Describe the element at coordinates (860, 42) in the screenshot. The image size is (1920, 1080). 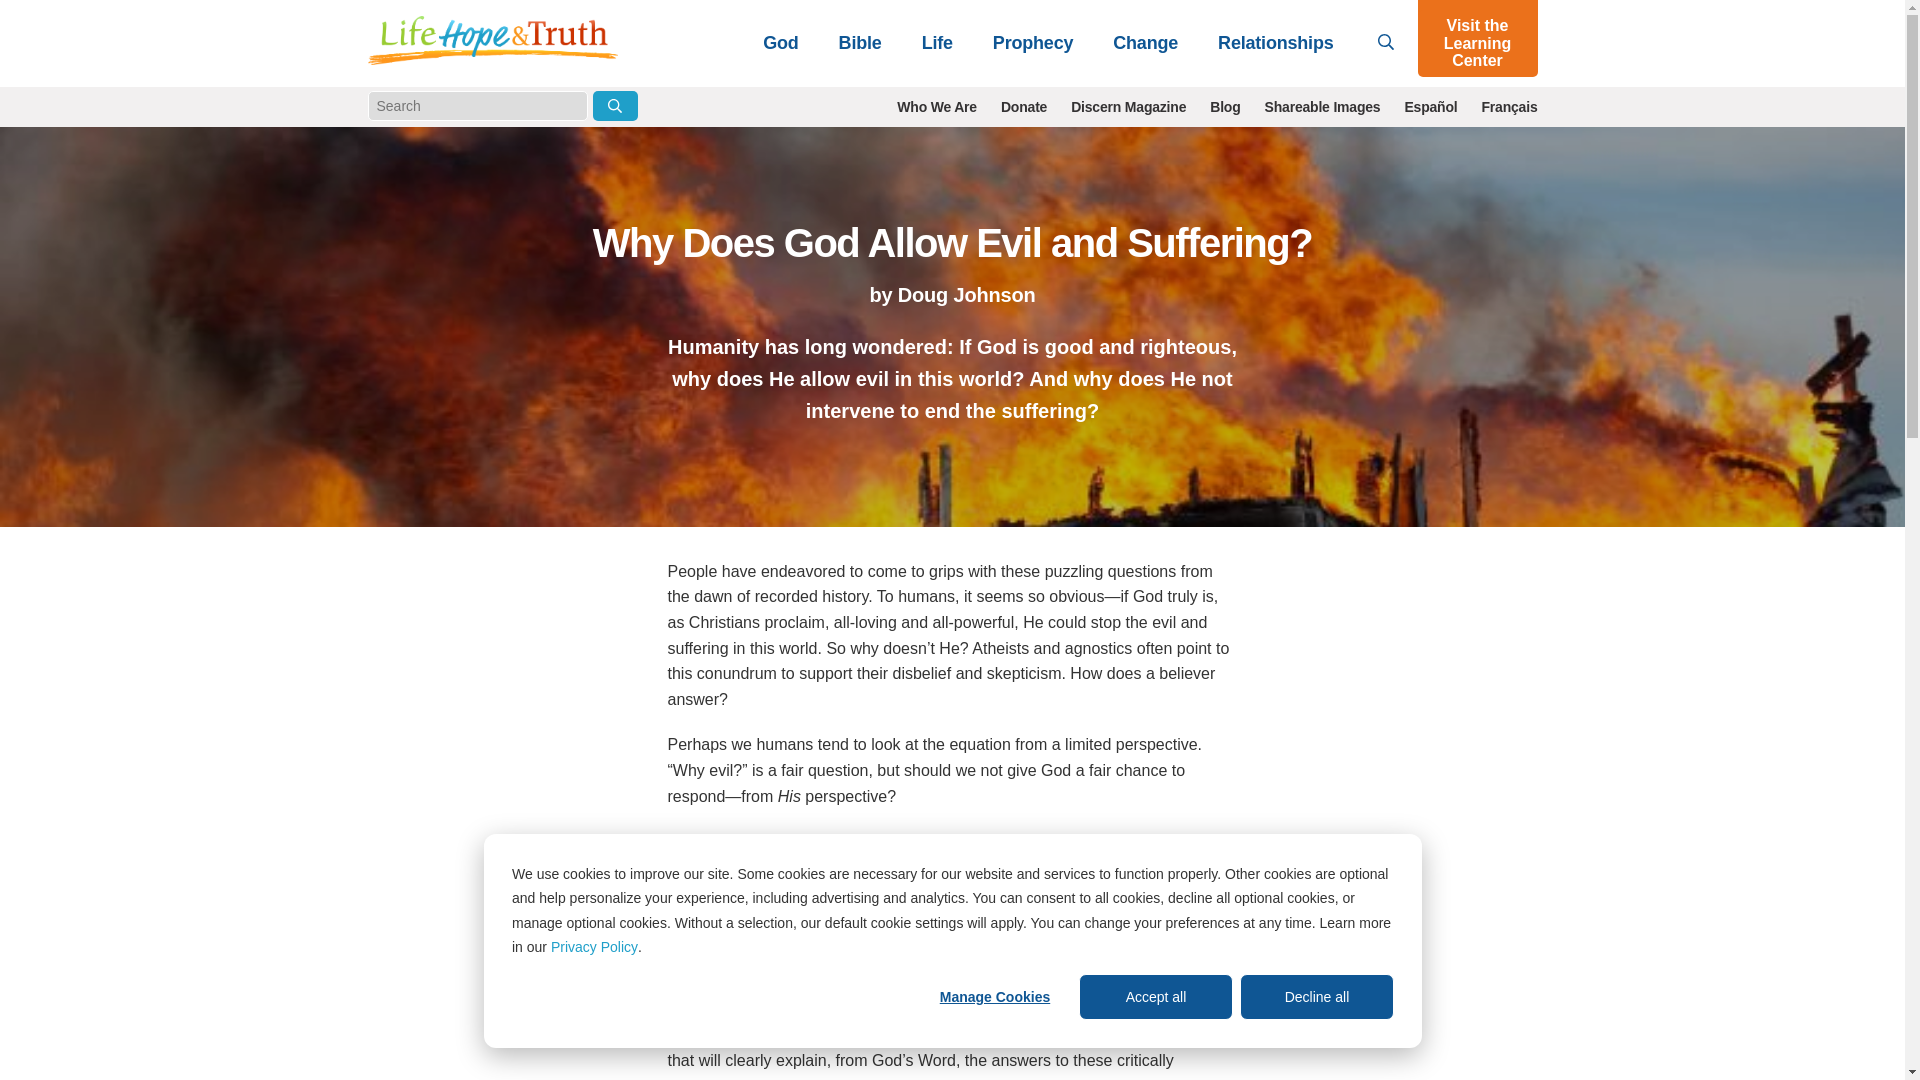
I see `Bible` at that location.